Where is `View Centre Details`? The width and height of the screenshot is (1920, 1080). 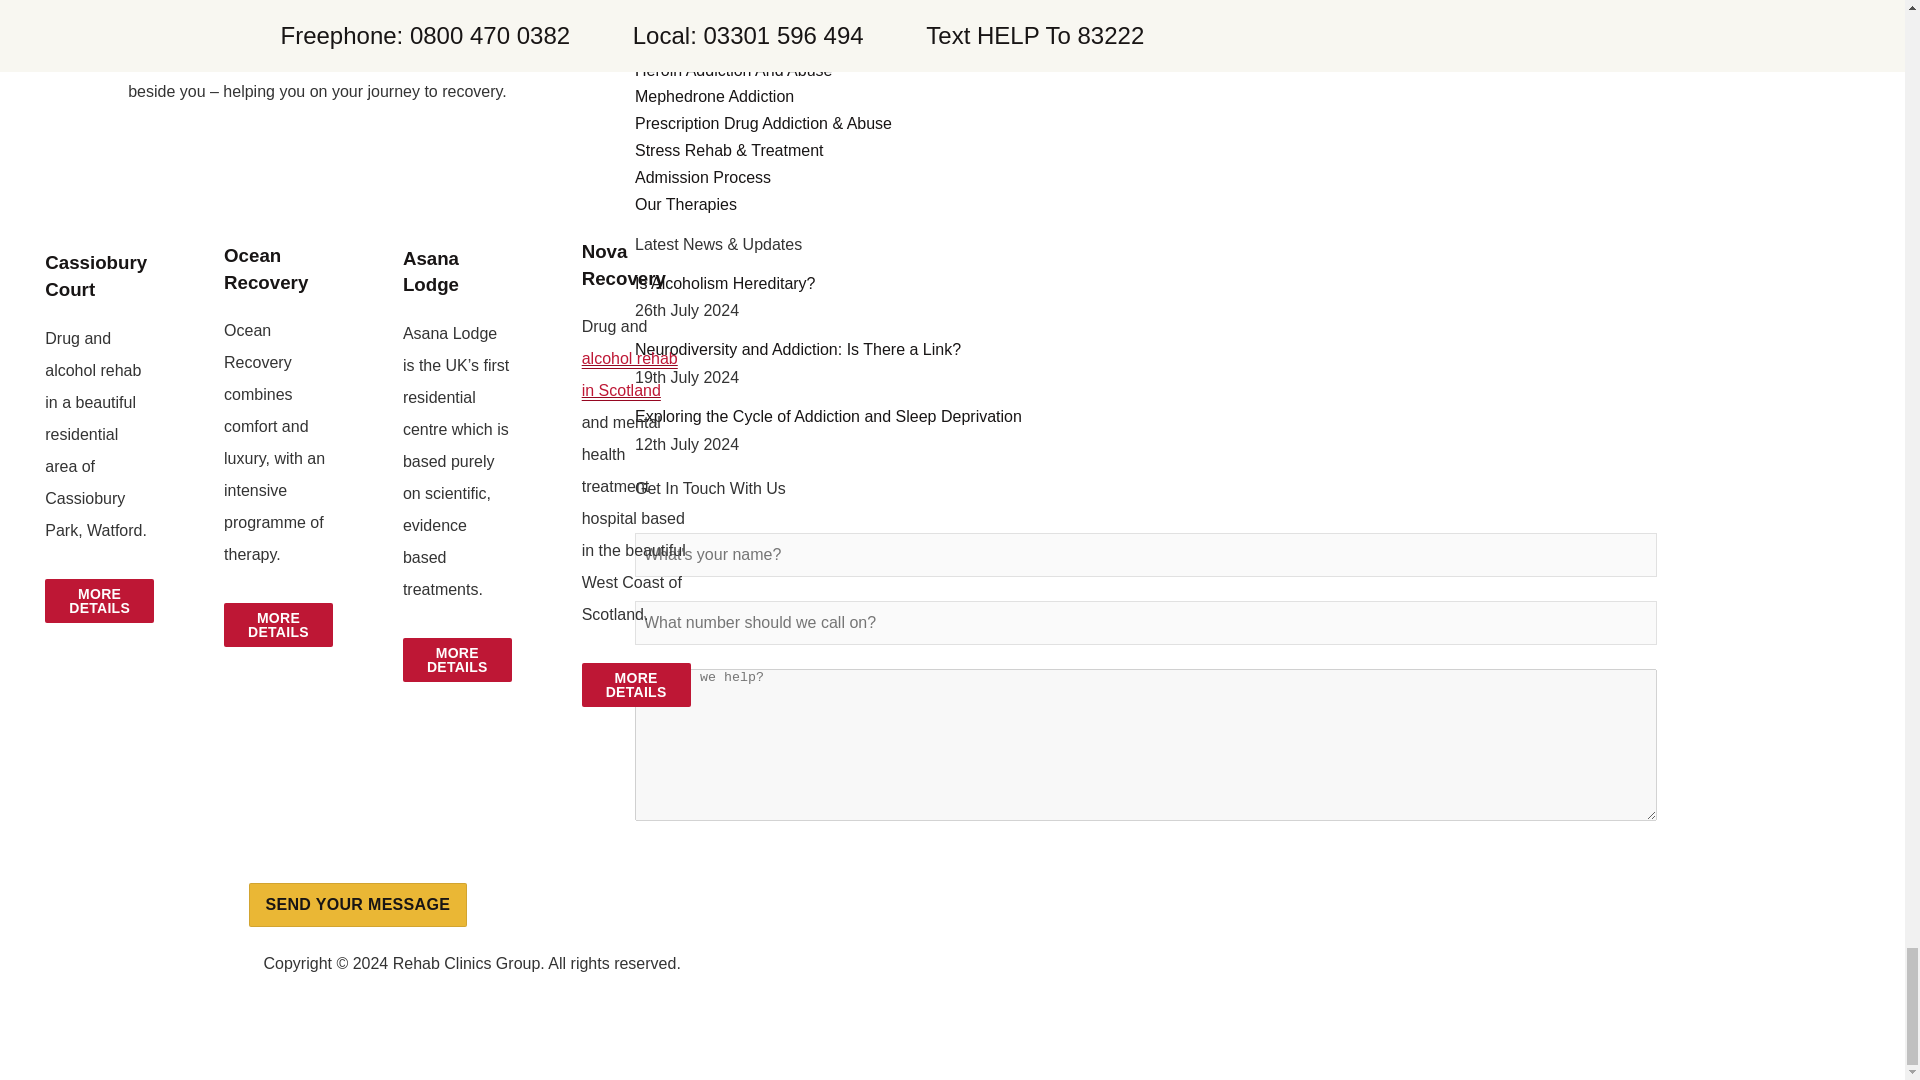 View Centre Details is located at coordinates (458, 660).